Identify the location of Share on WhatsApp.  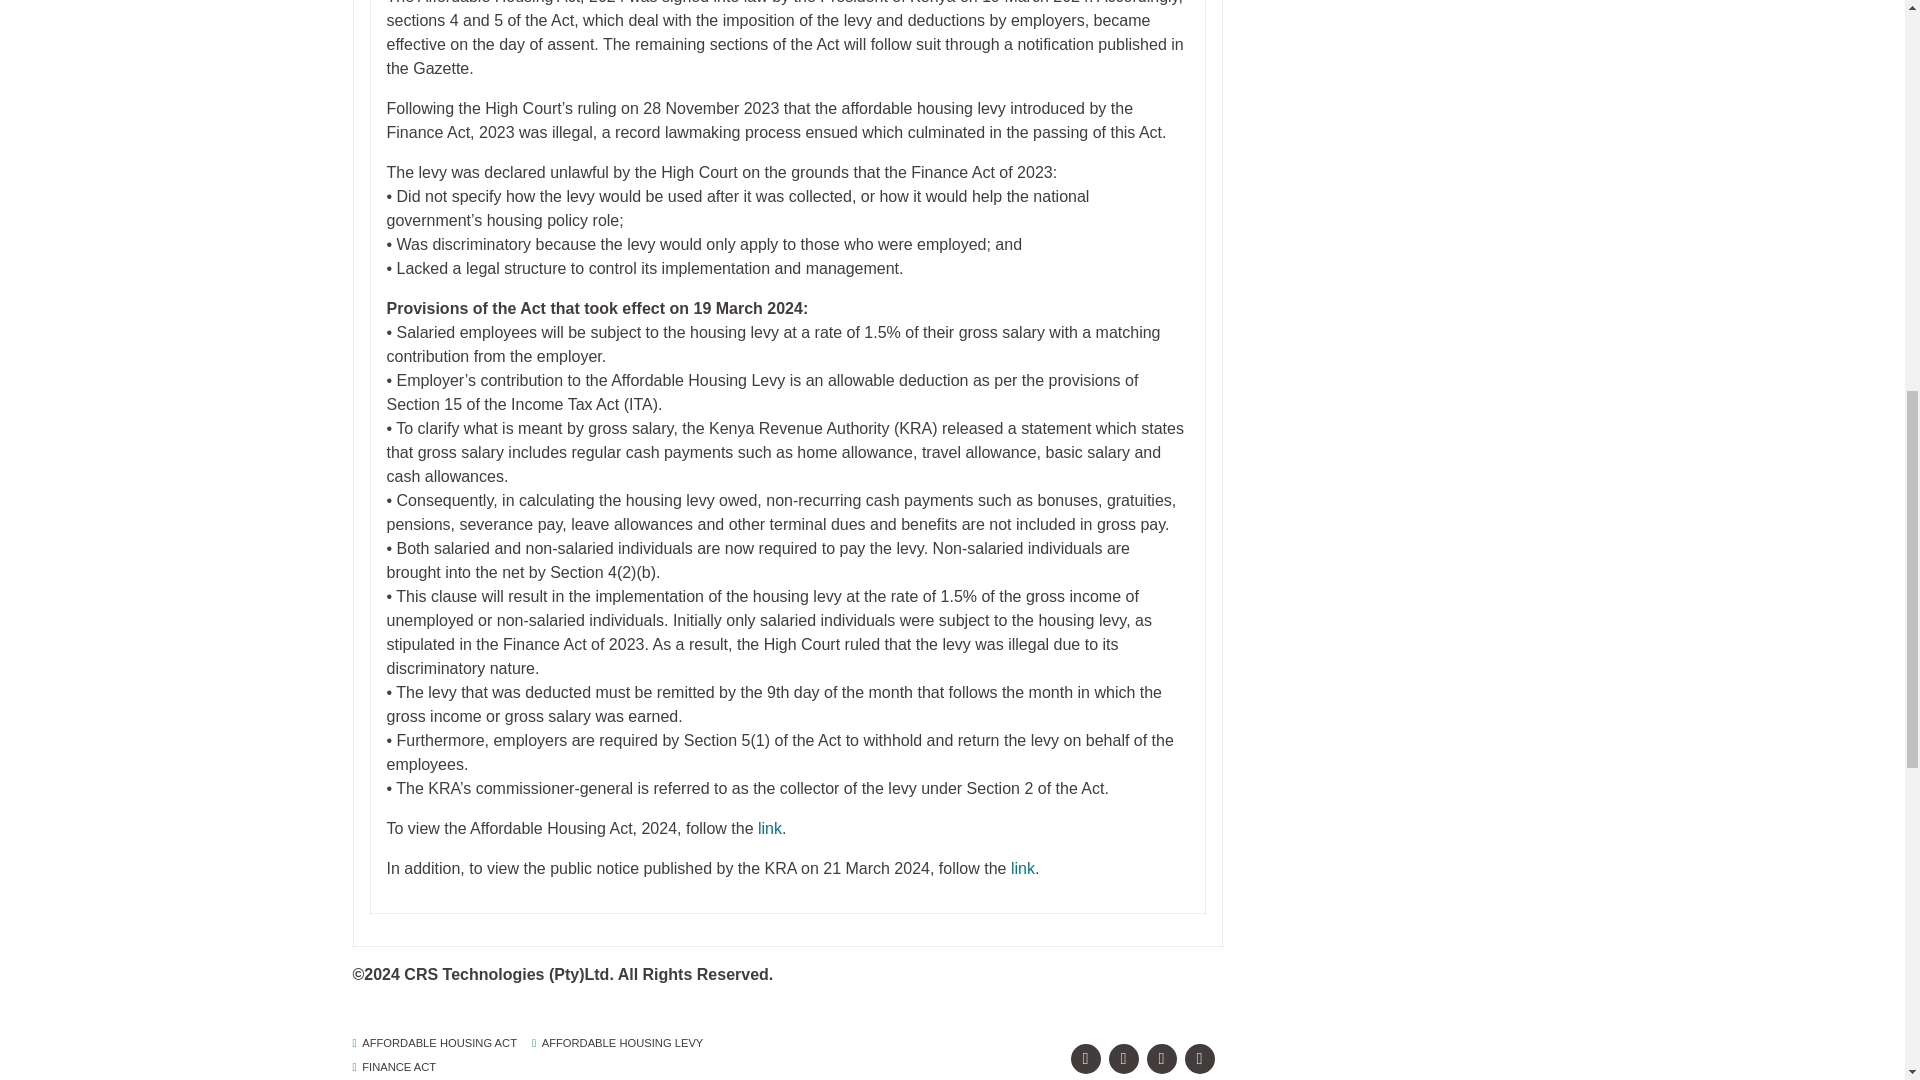
(1198, 1058).